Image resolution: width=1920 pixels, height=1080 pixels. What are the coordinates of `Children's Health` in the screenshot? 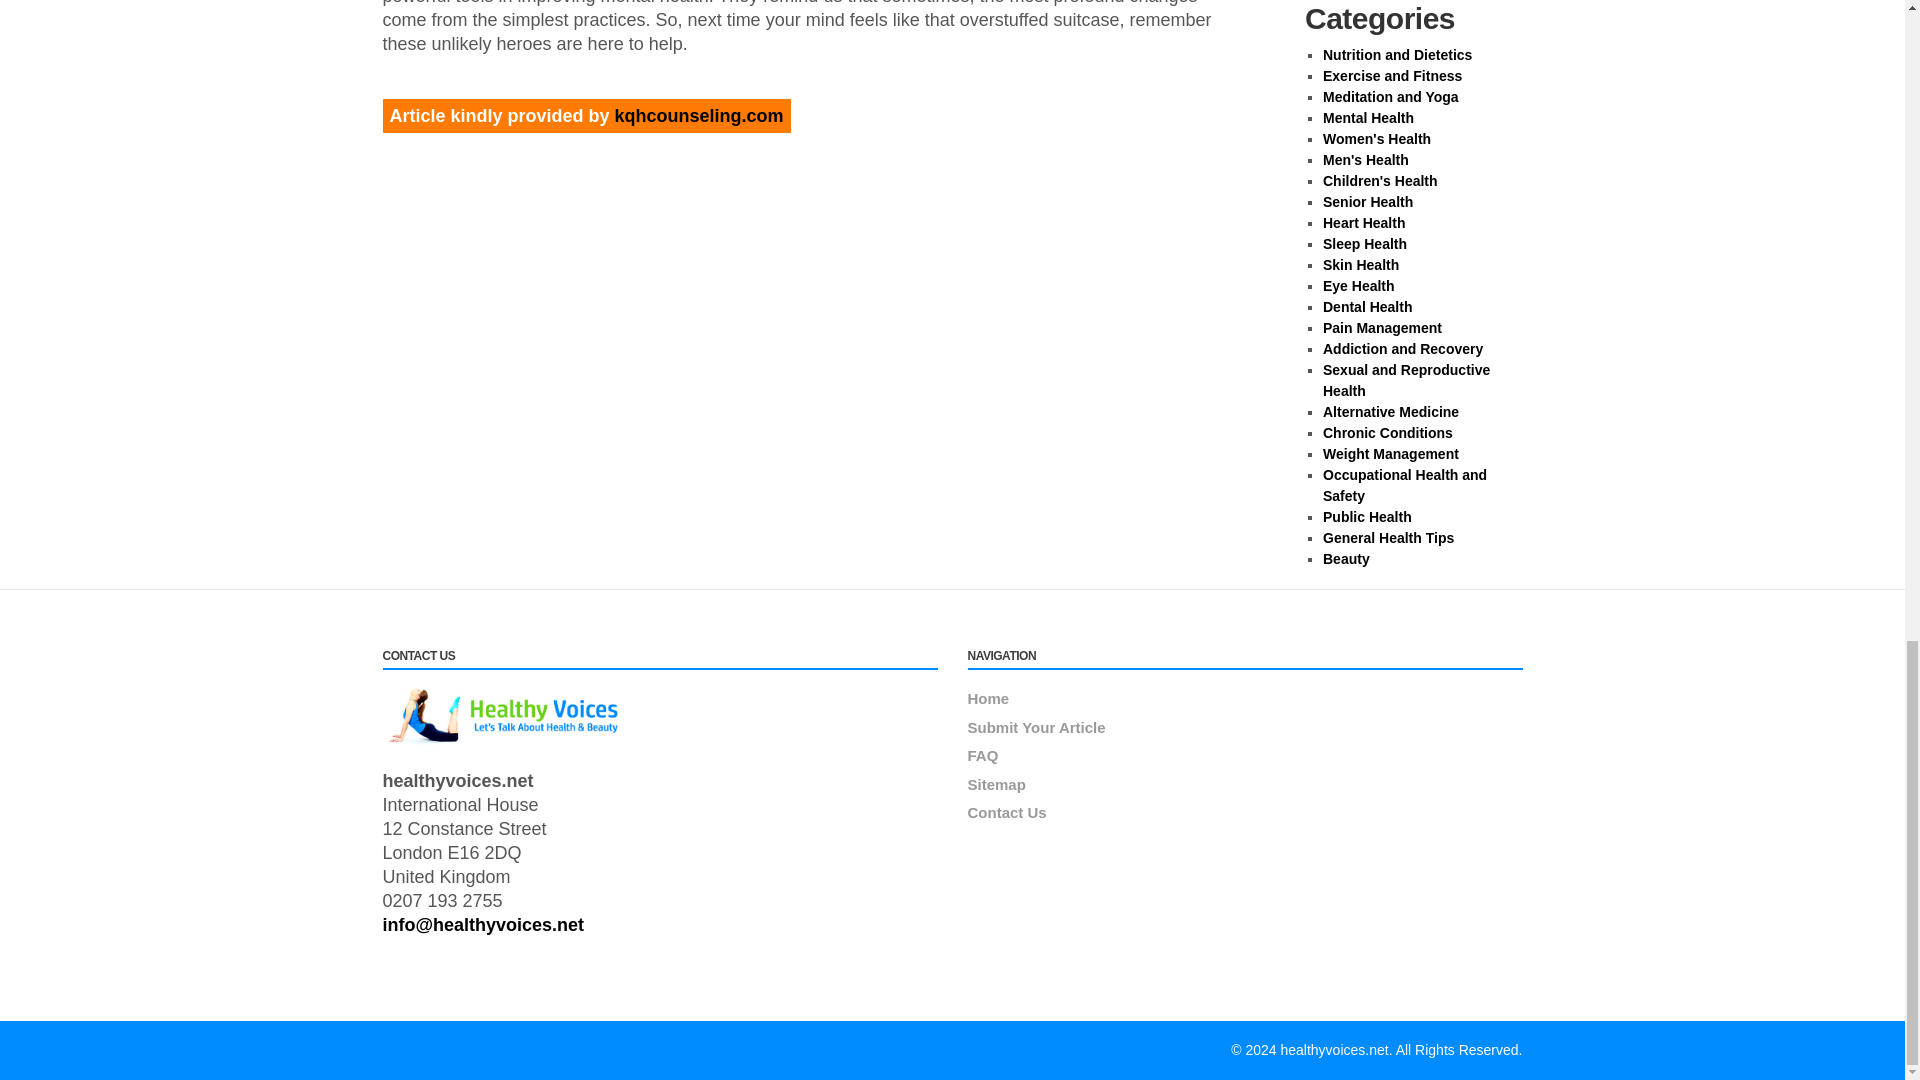 It's located at (1380, 180).